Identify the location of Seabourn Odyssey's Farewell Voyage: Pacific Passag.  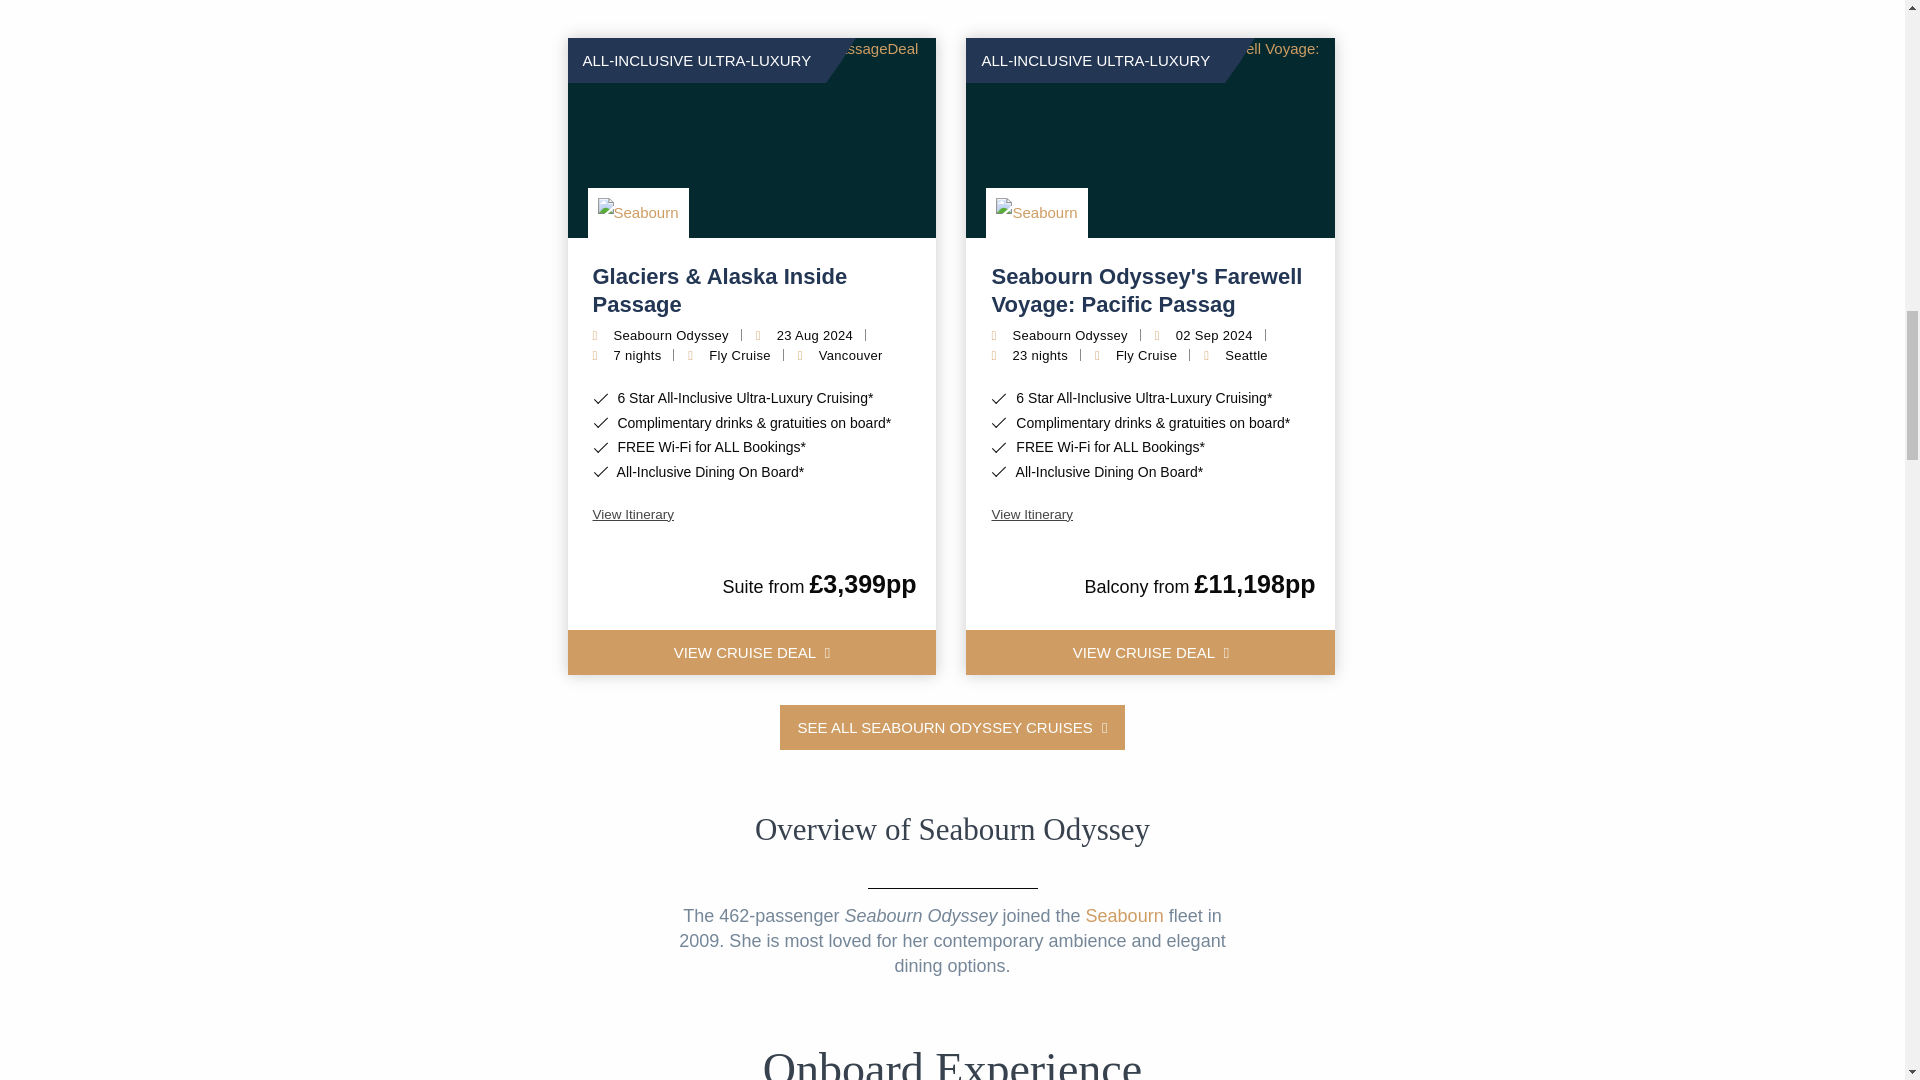
(1150, 290).